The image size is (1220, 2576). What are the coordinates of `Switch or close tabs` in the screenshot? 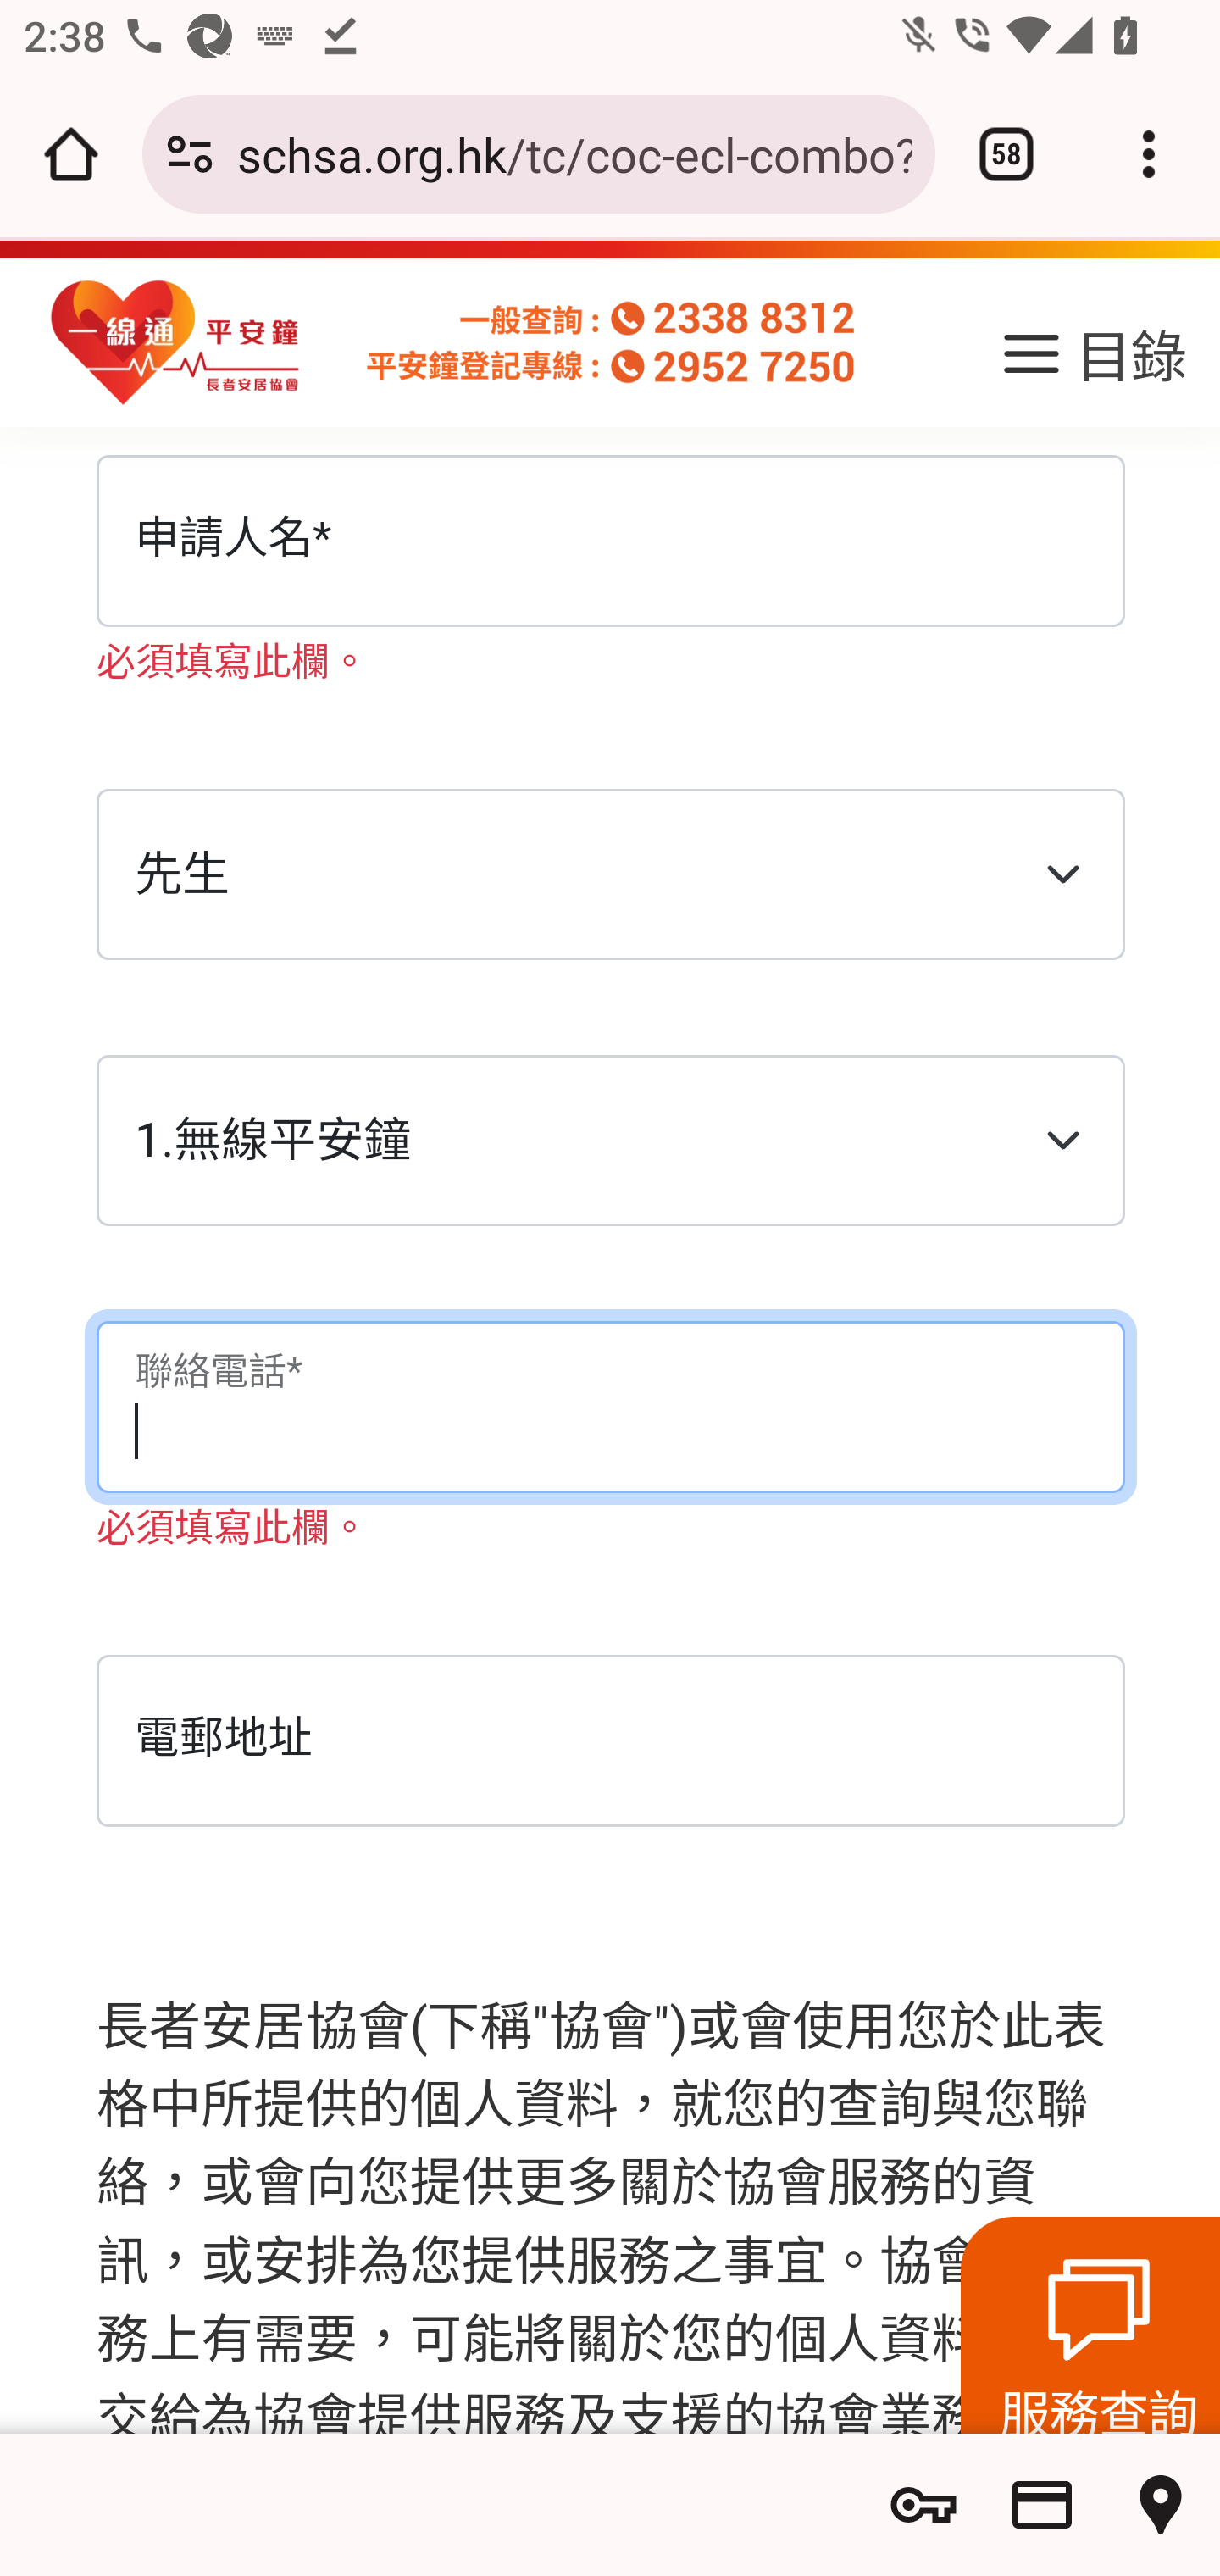 It's located at (1006, 154).